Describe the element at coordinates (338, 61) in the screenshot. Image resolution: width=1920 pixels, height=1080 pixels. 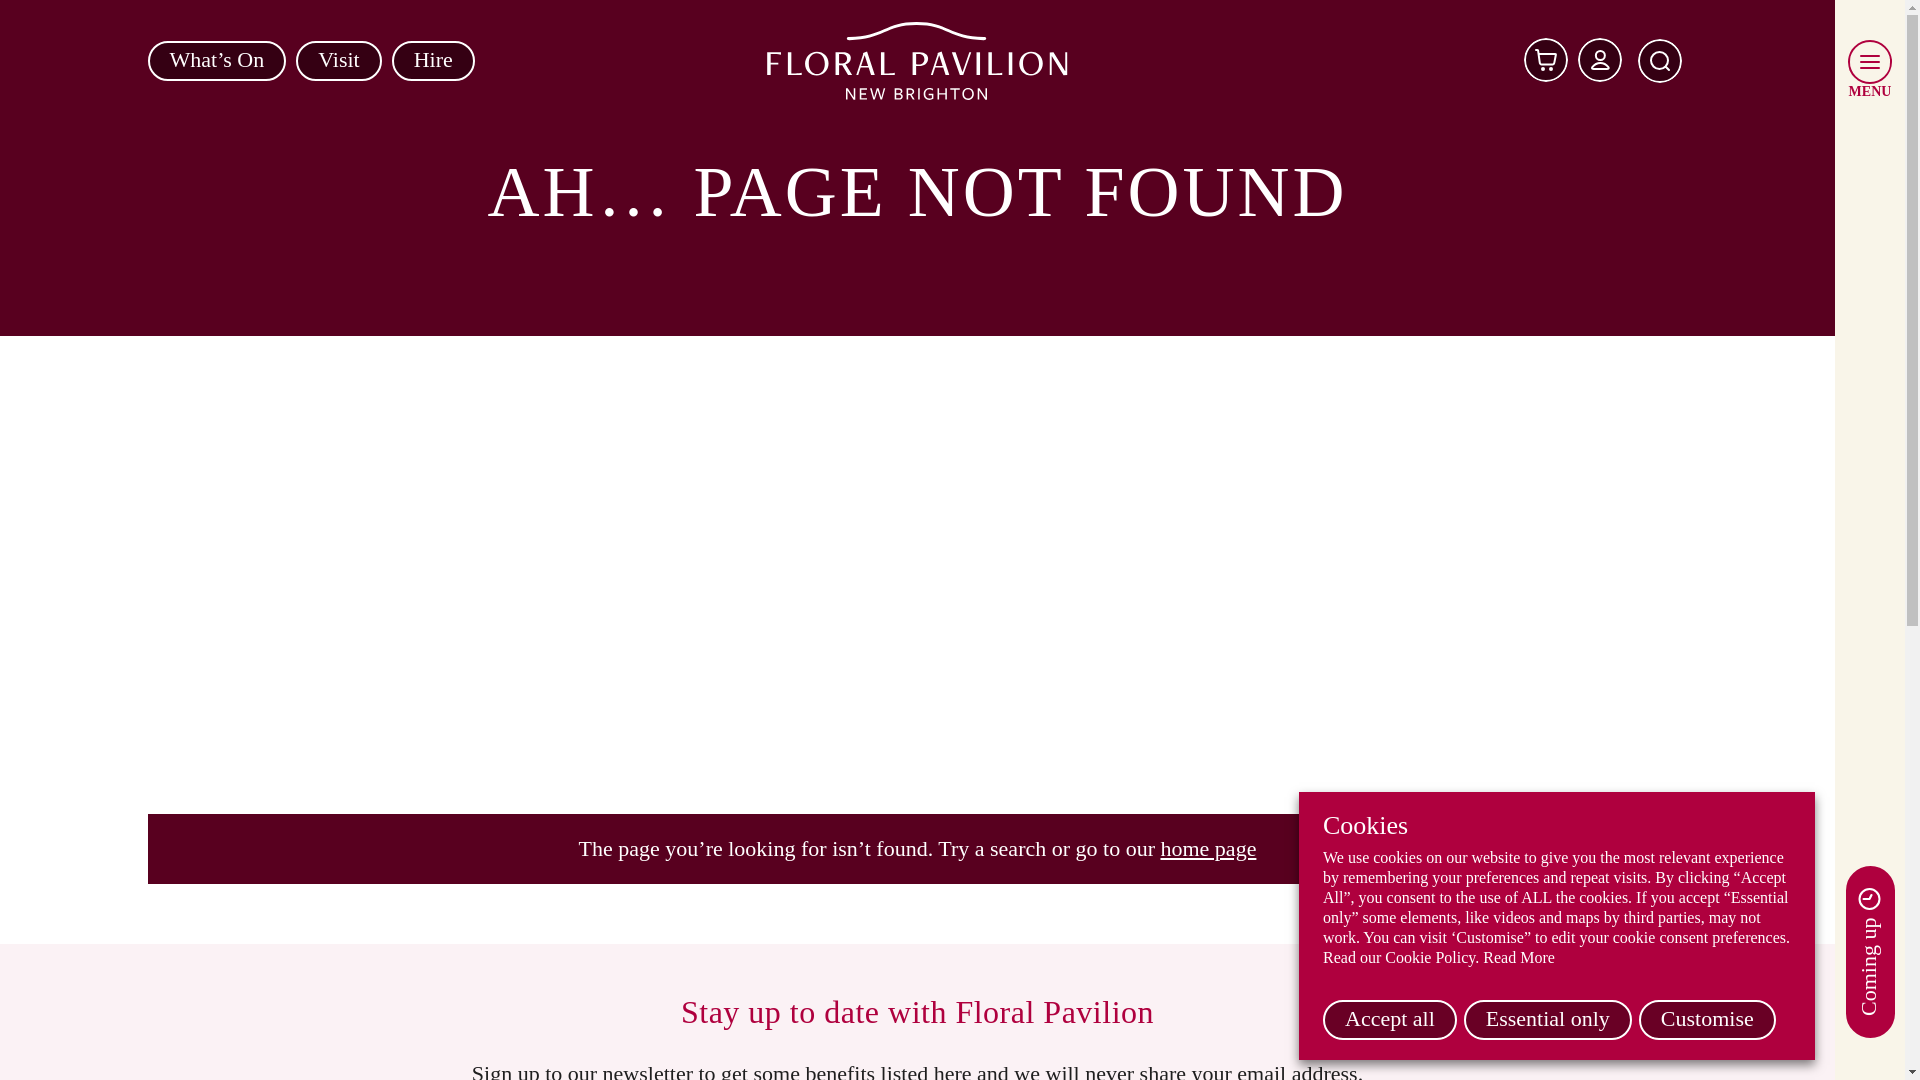
I see `Visit` at that location.